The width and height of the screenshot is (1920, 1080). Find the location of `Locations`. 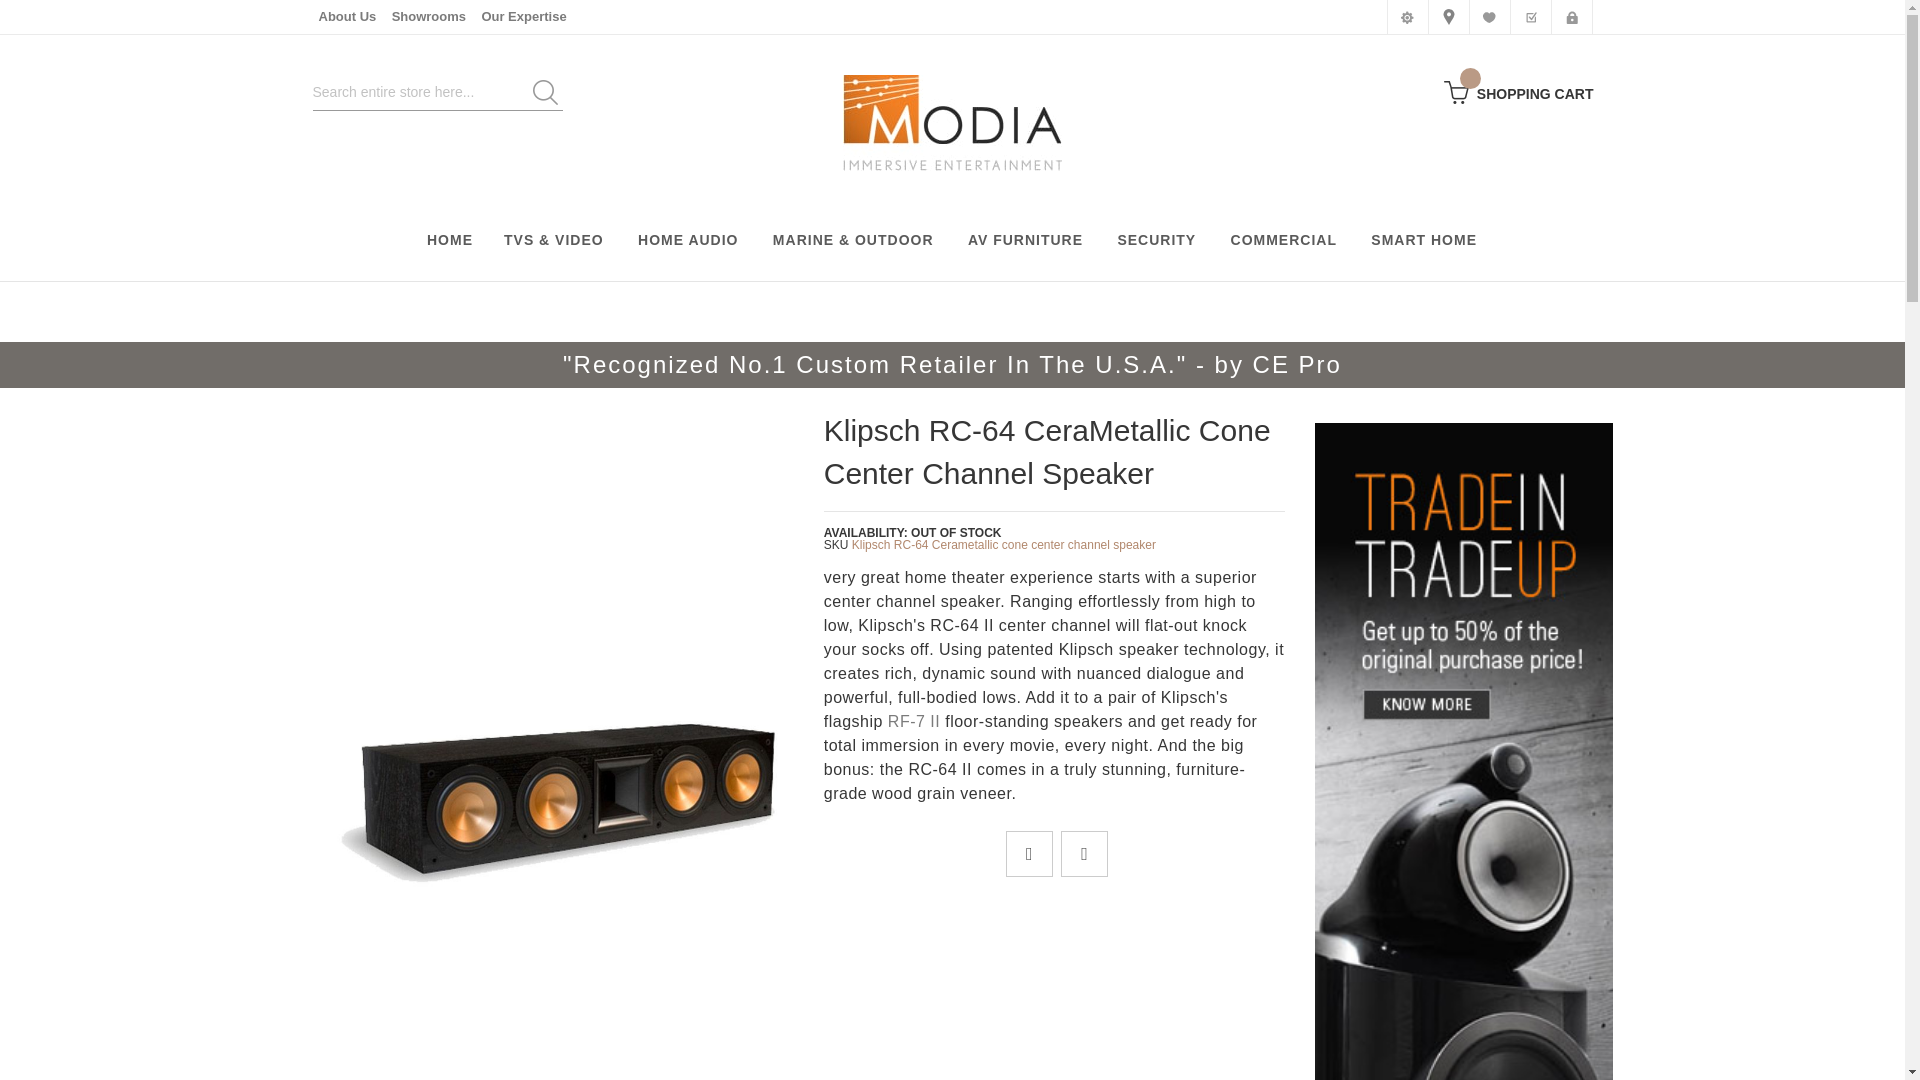

Locations is located at coordinates (1448, 16).